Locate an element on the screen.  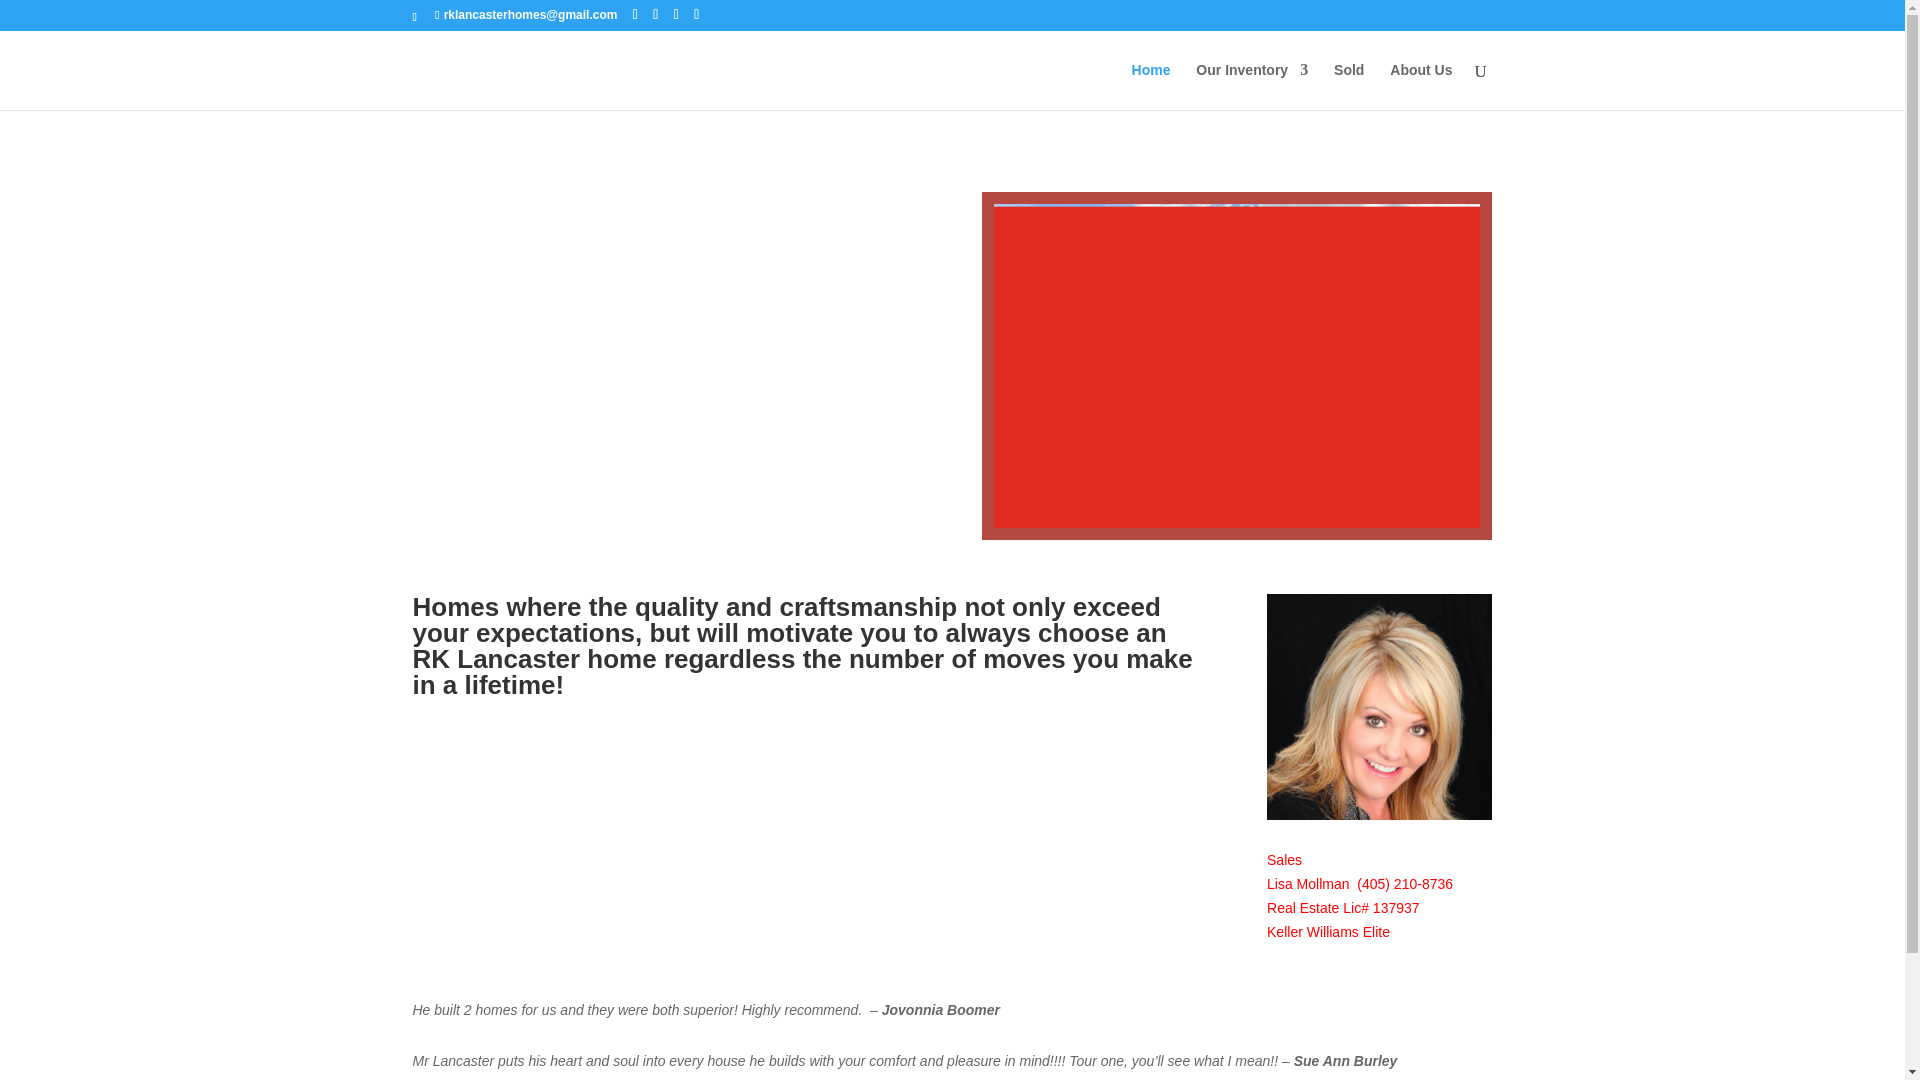
About Us is located at coordinates (1420, 86).